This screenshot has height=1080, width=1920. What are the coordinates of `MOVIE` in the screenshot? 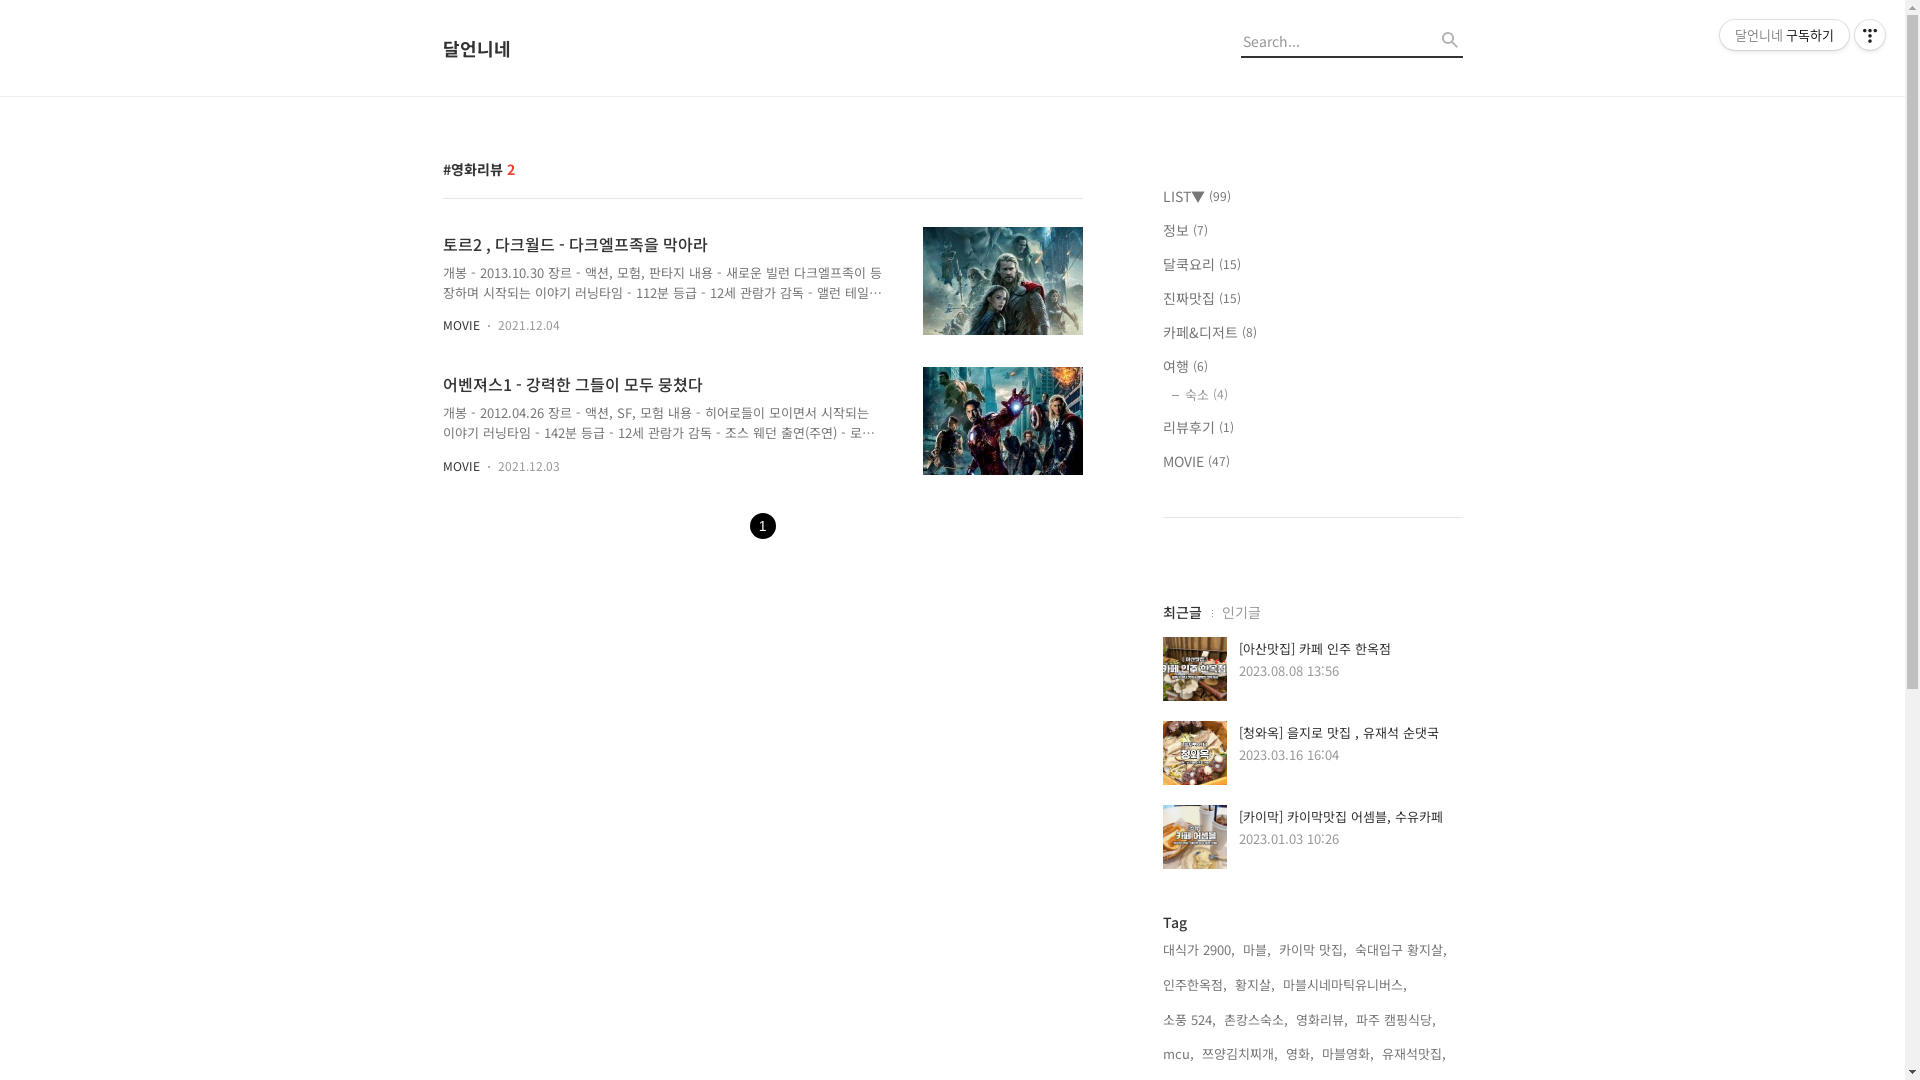 It's located at (460, 324).